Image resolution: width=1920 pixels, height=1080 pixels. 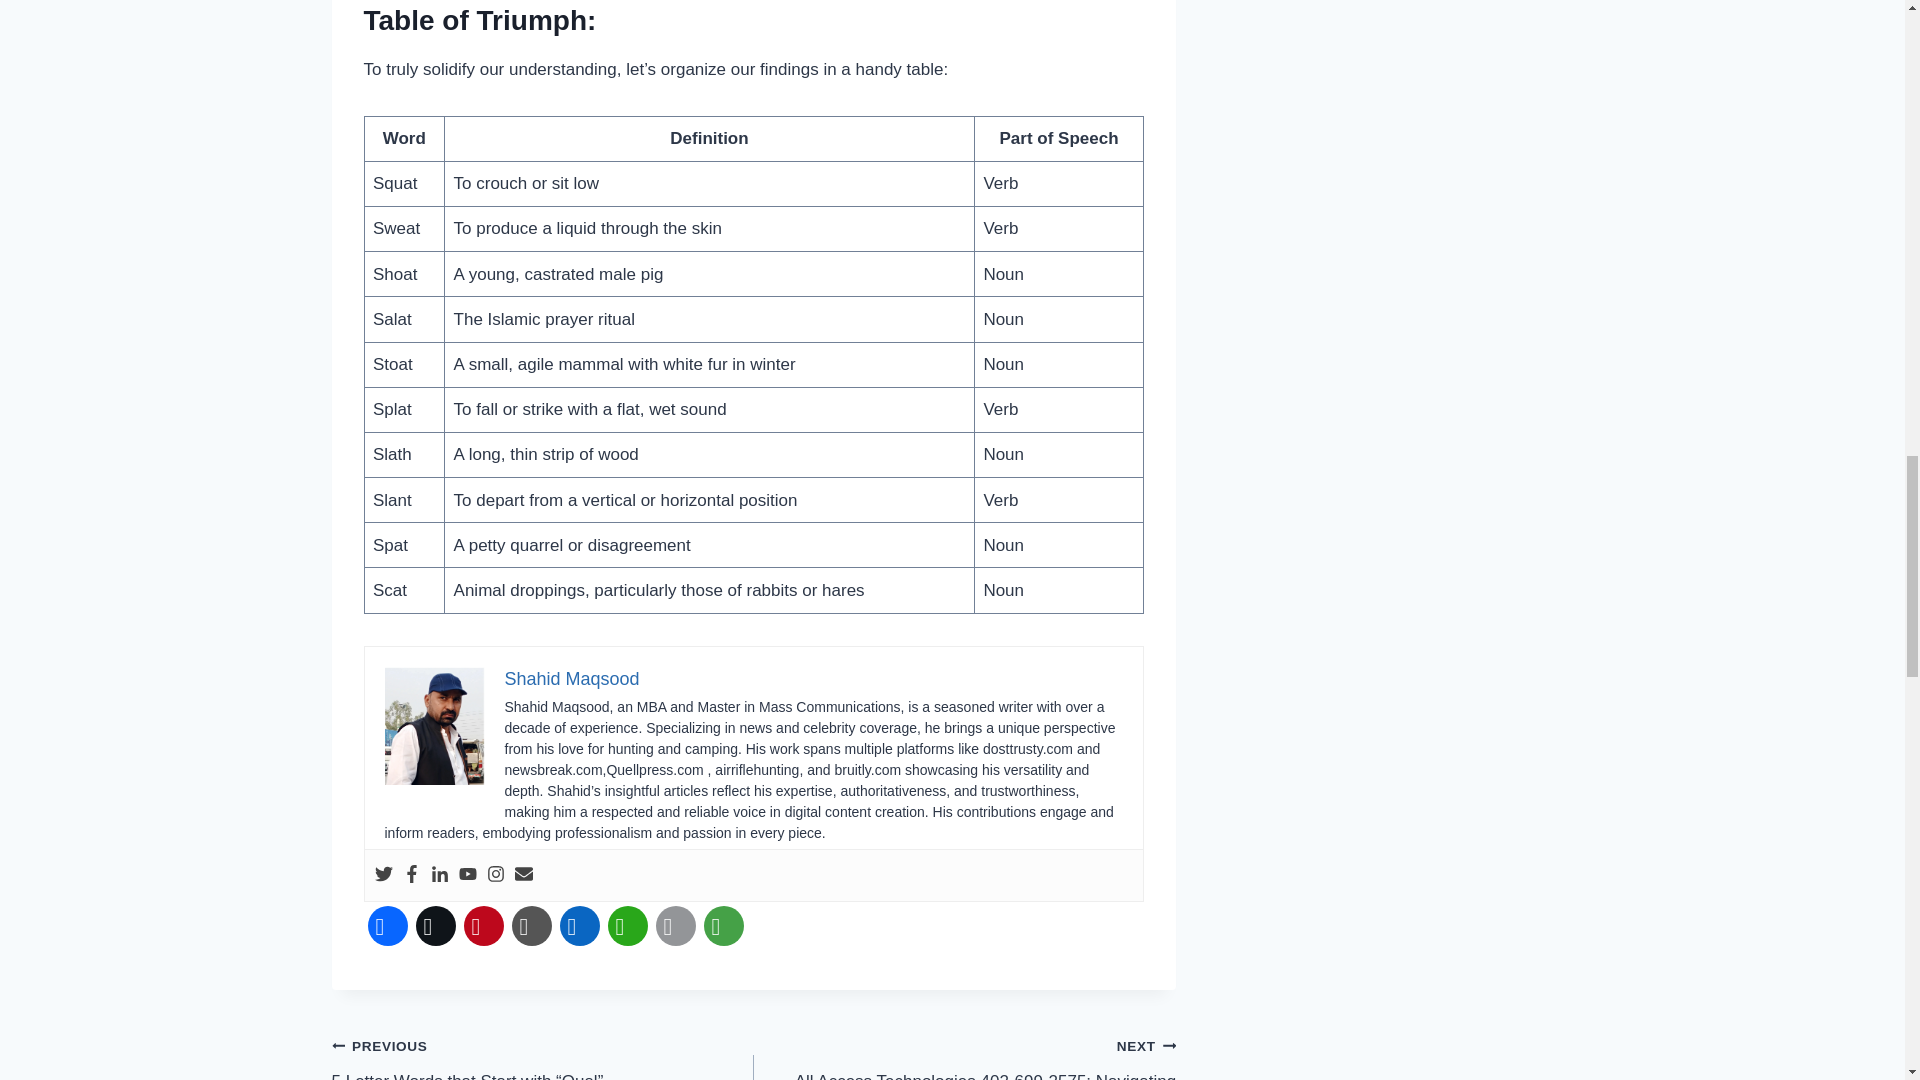 I want to click on Pinterest, so click(x=484, y=926).